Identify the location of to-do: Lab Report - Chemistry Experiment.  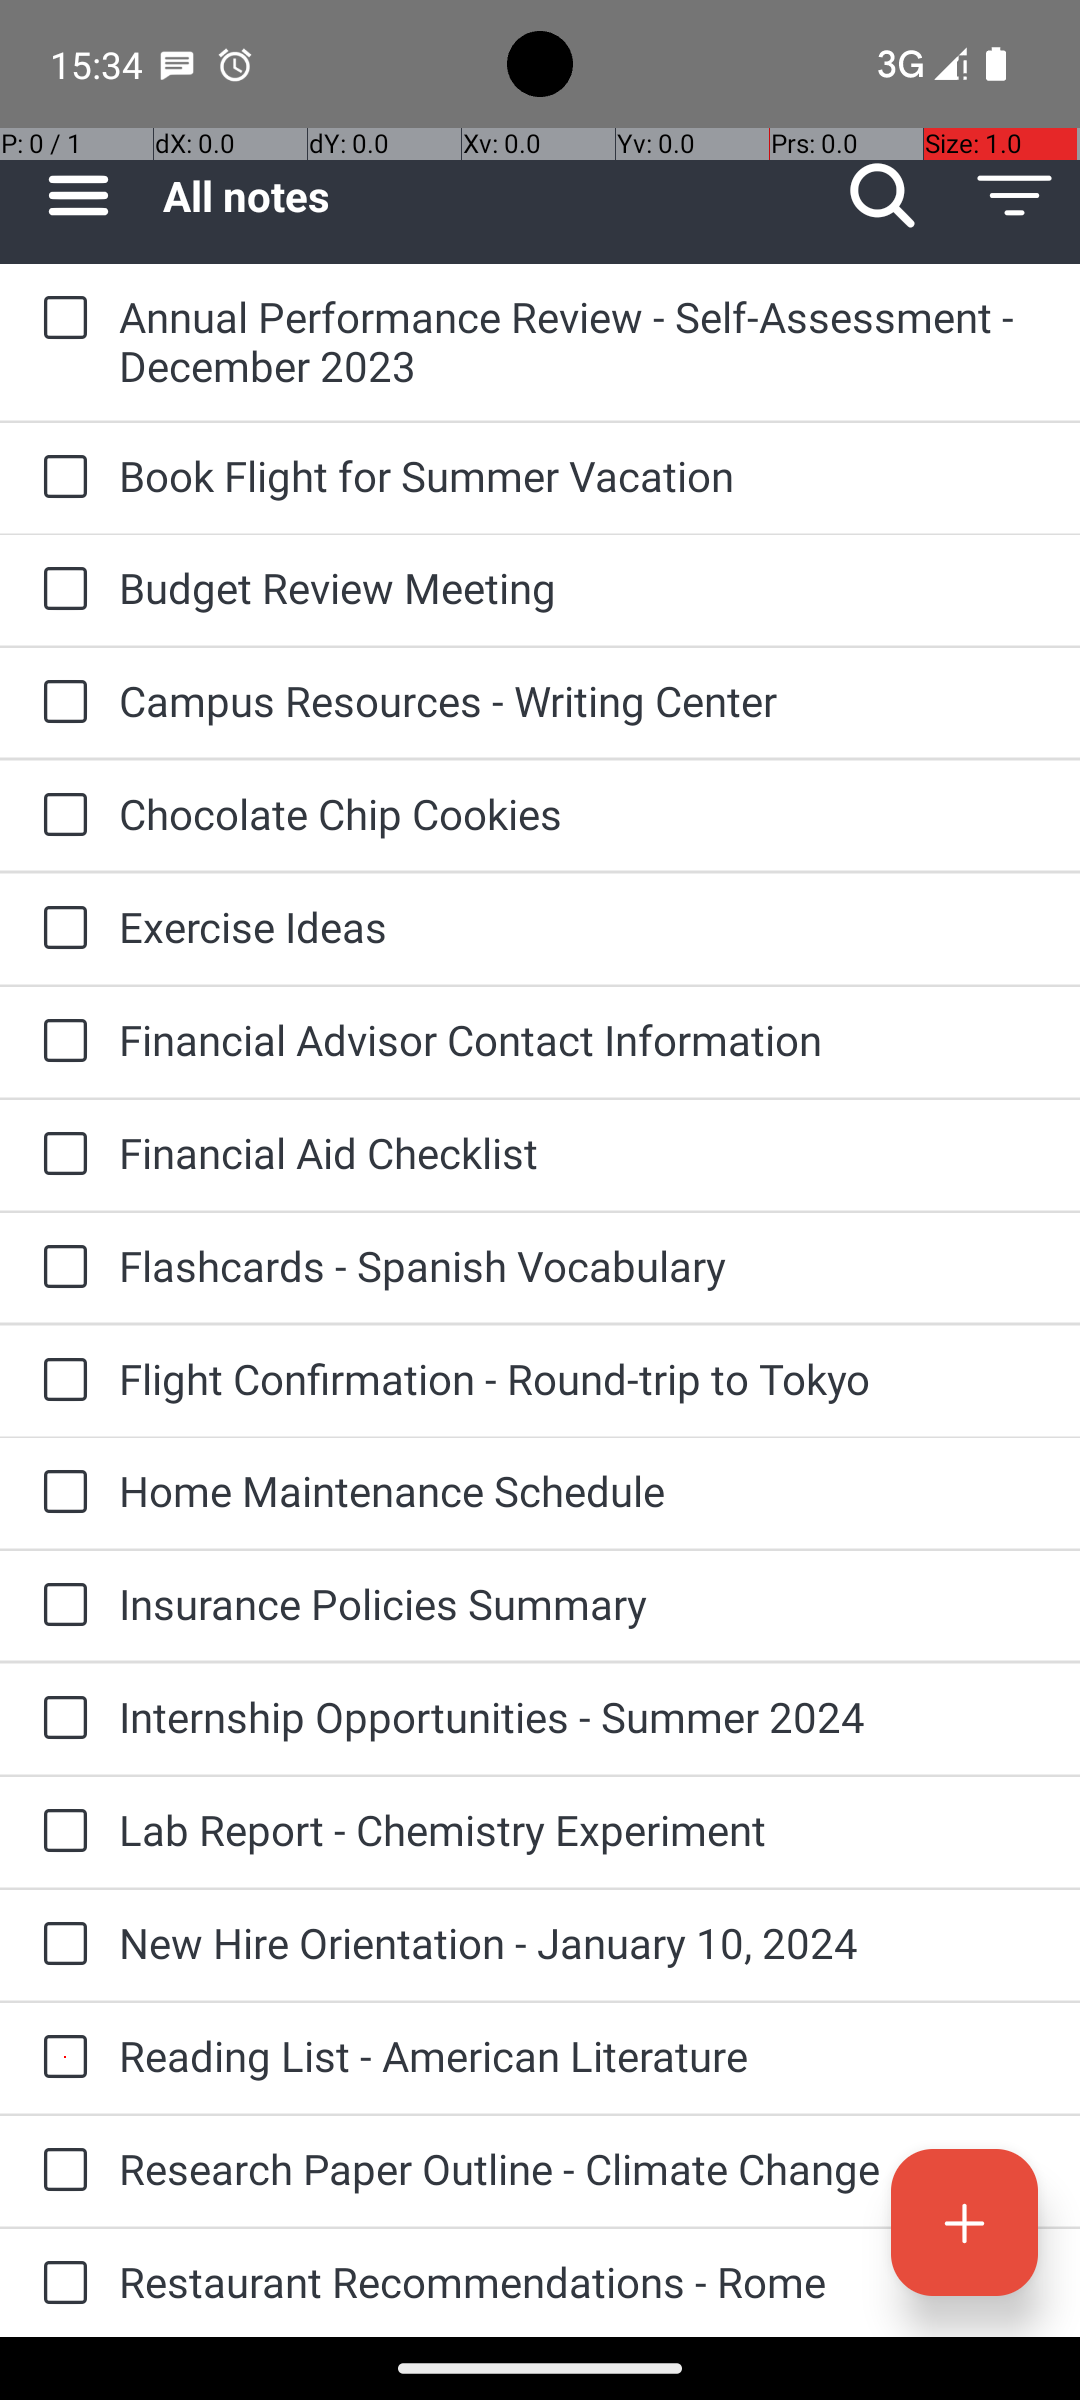
(60, 1832).